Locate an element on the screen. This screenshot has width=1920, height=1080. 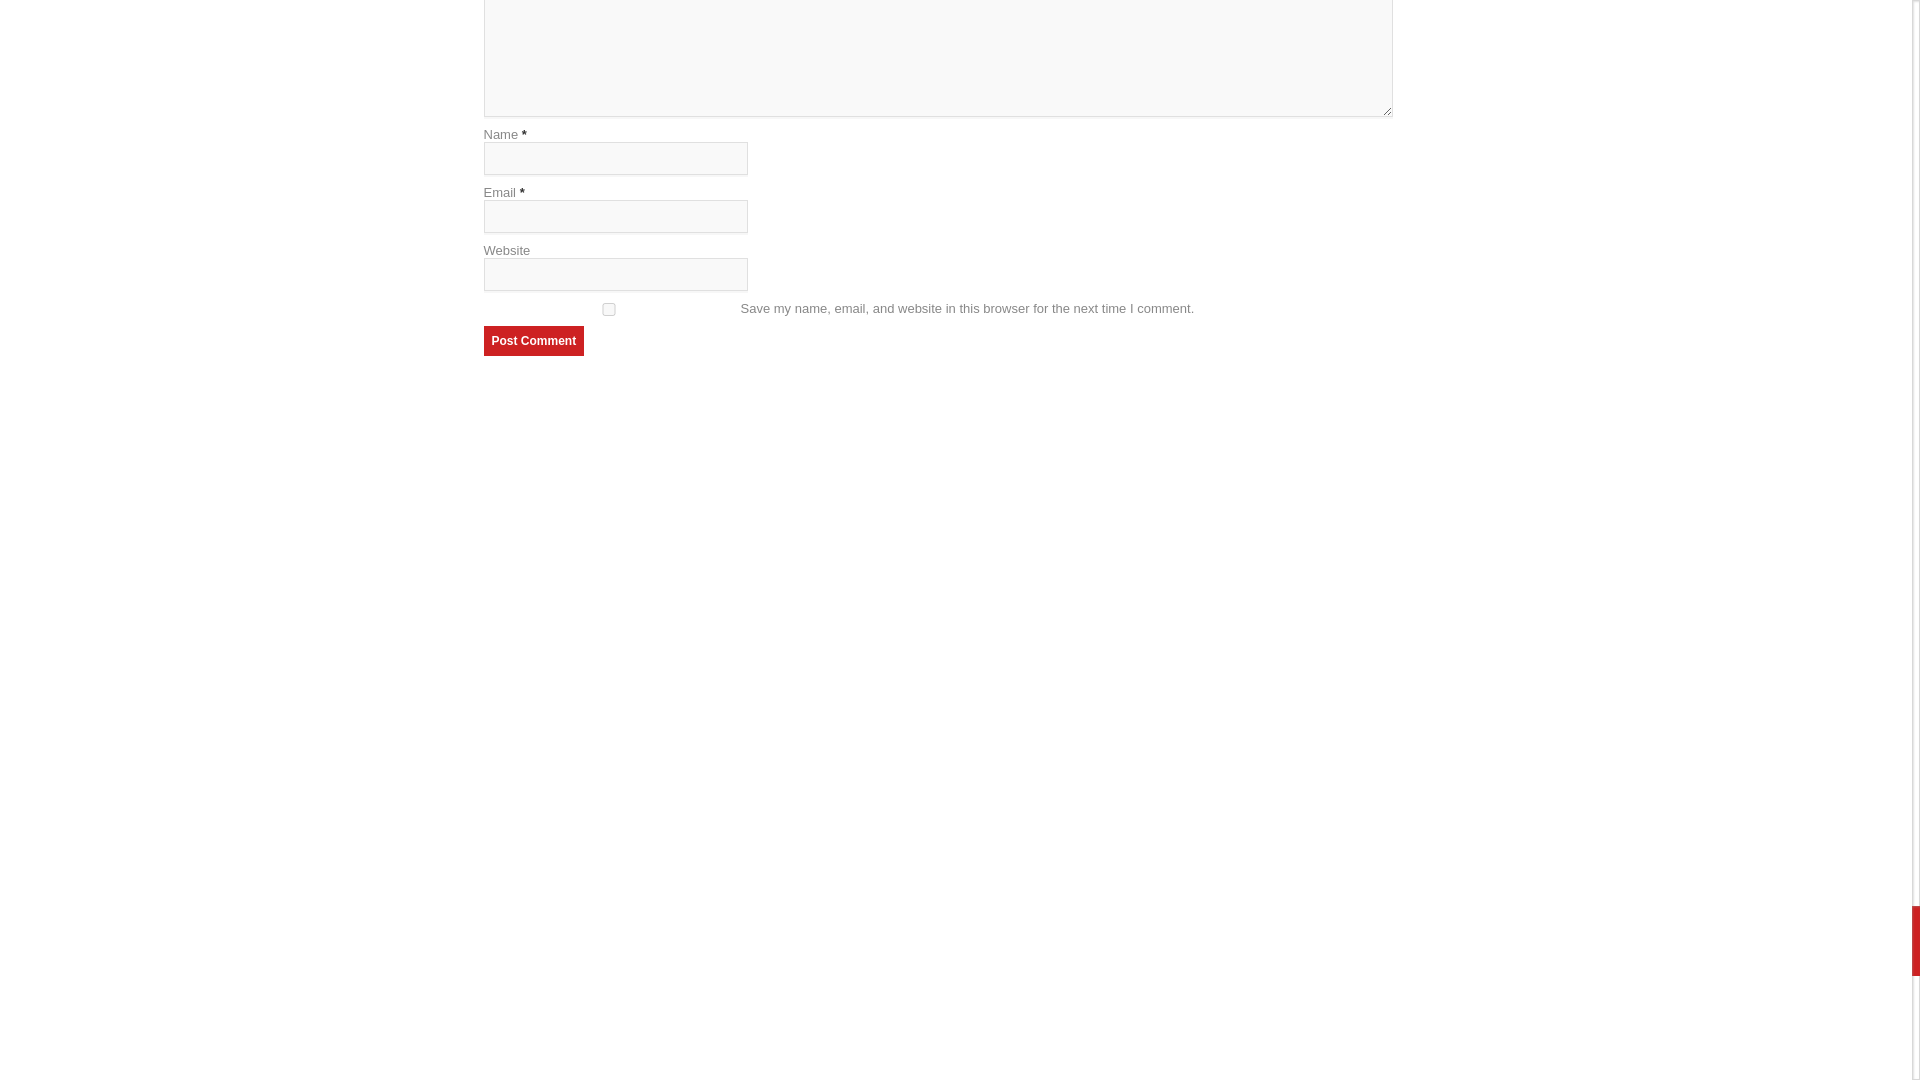
yes is located at coordinates (608, 310).